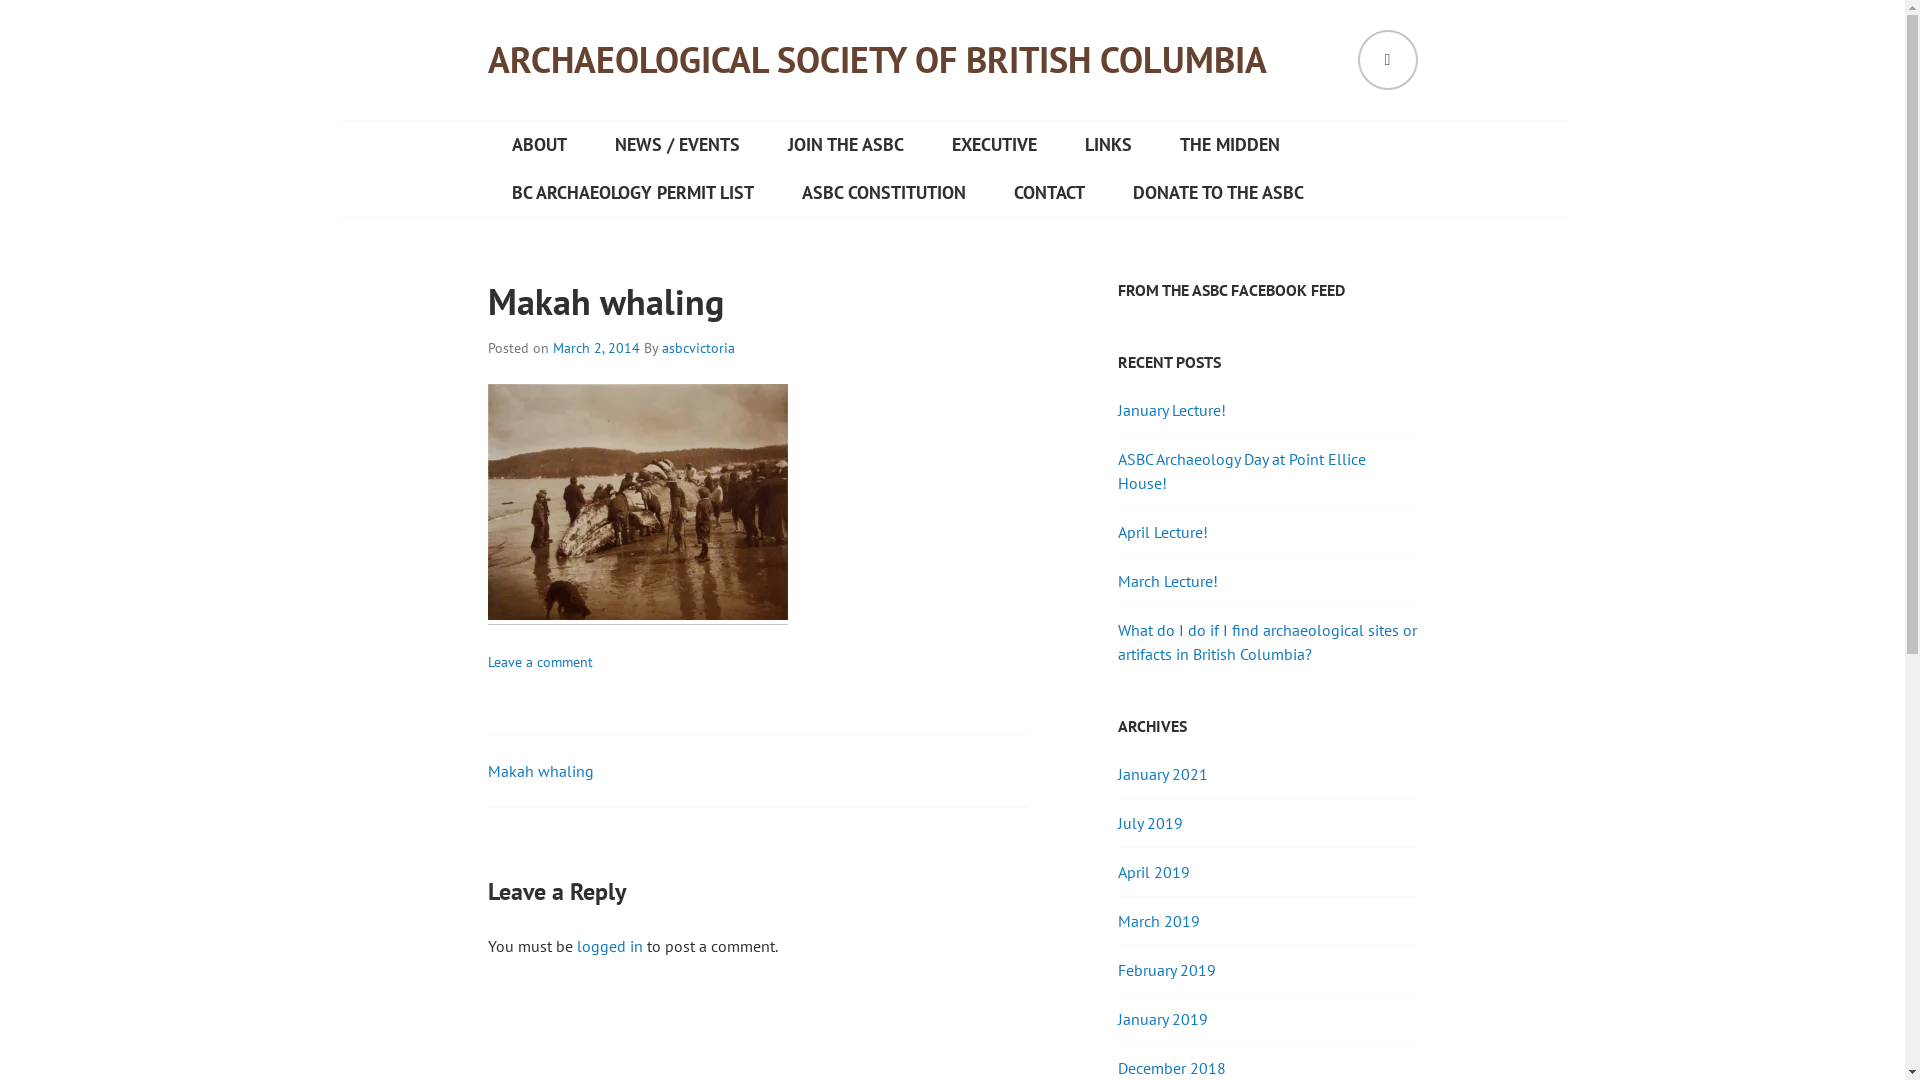 This screenshot has height=1080, width=1920. Describe the element at coordinates (1108, 145) in the screenshot. I see `LINKS` at that location.